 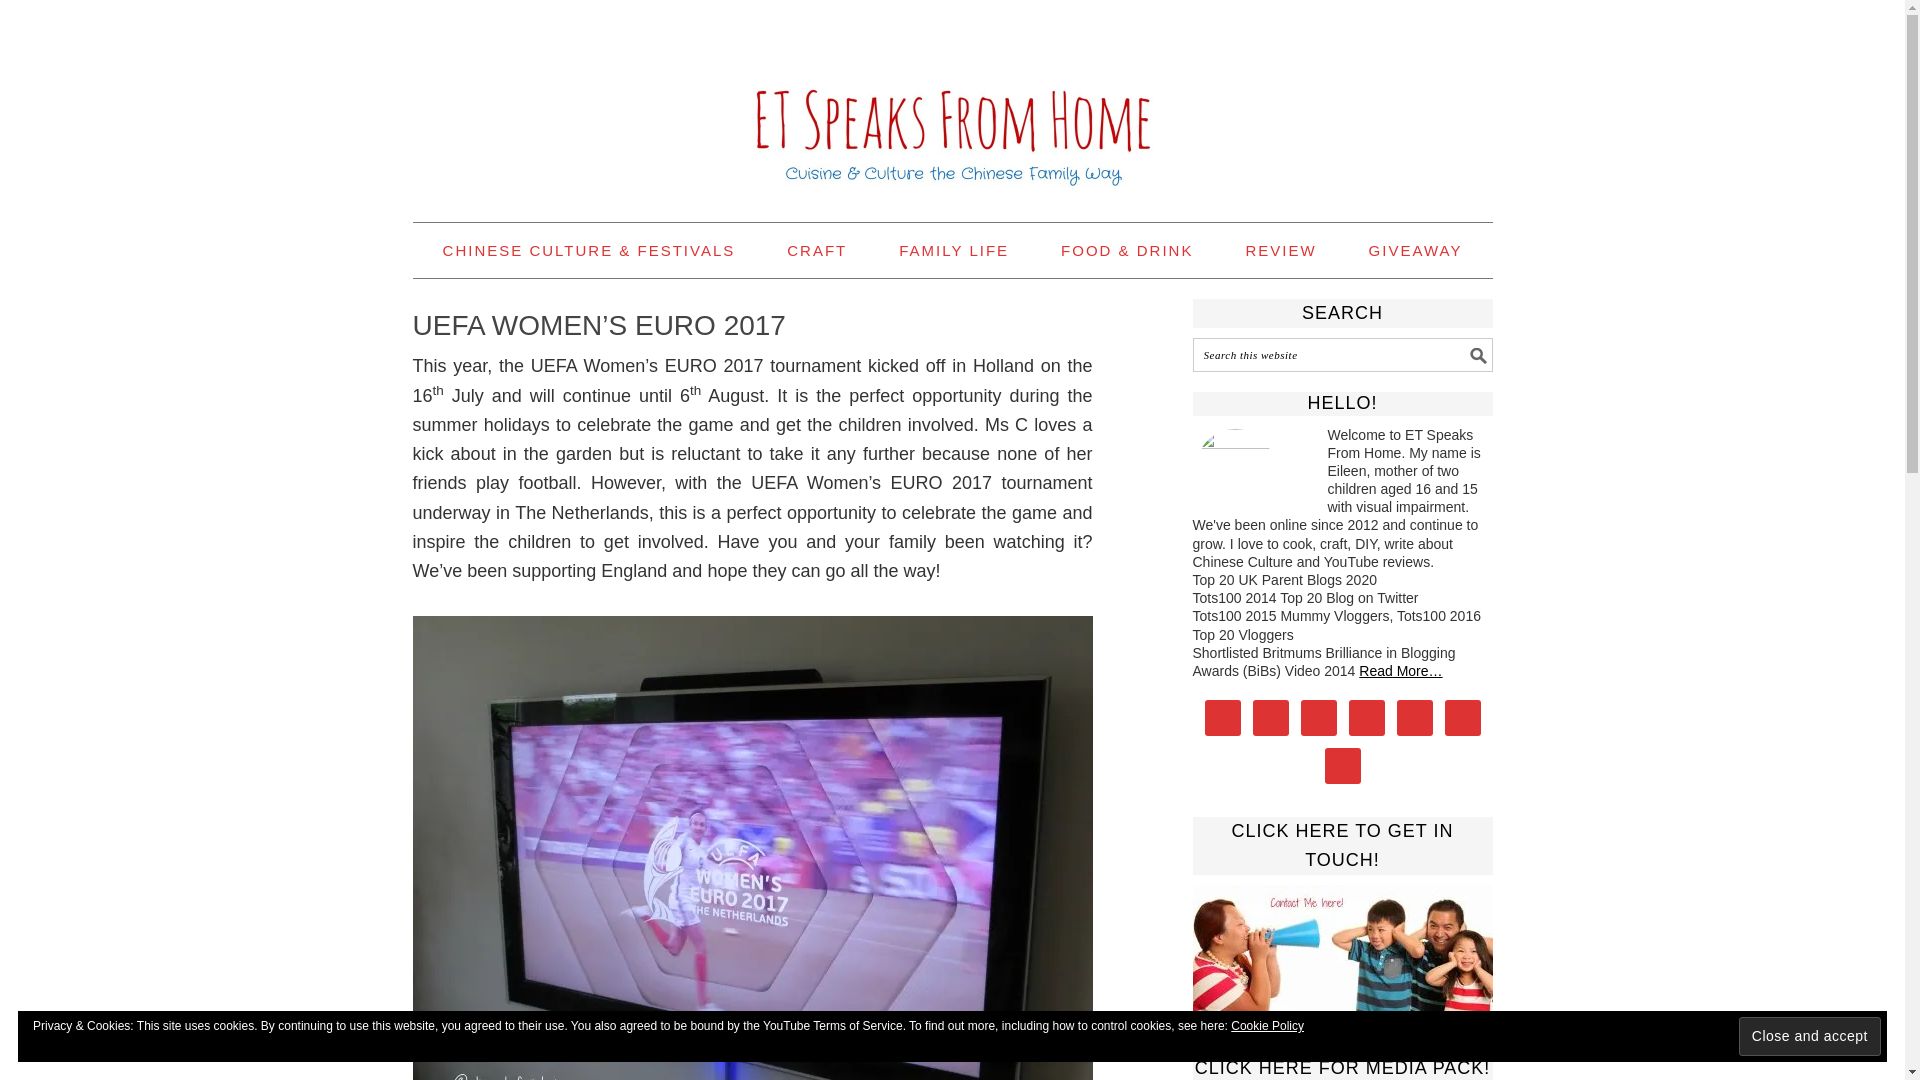 What do you see at coordinates (1280, 250) in the screenshot?
I see `REVIEW` at bounding box center [1280, 250].